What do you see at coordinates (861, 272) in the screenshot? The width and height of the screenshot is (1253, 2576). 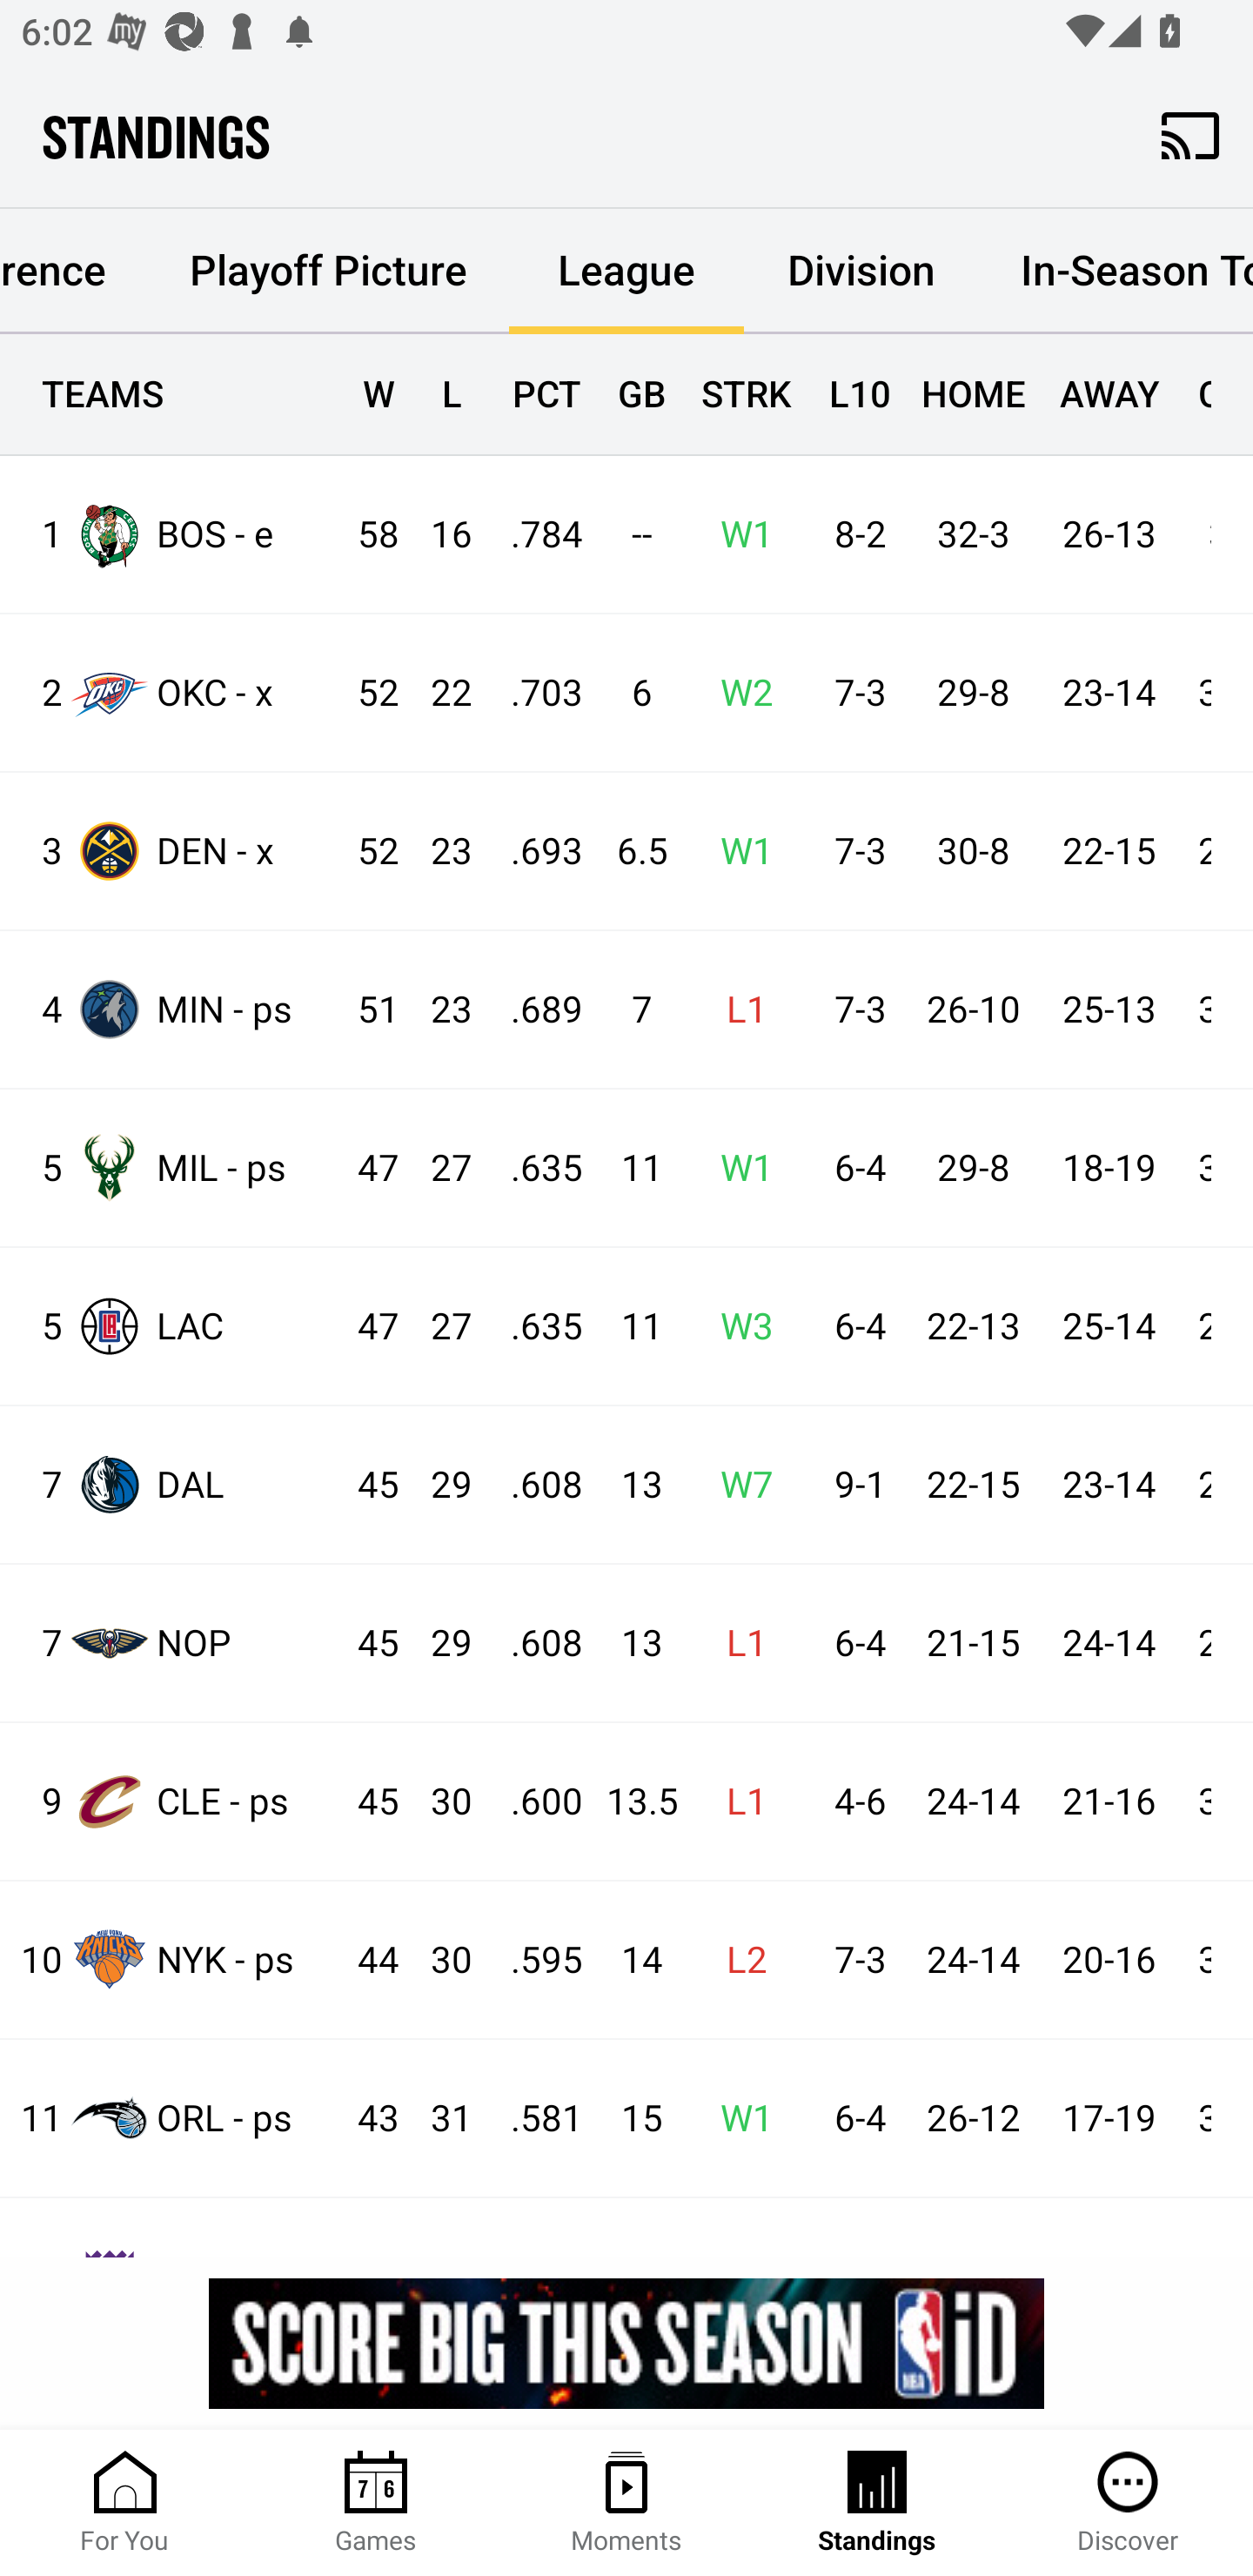 I see `Division` at bounding box center [861, 272].